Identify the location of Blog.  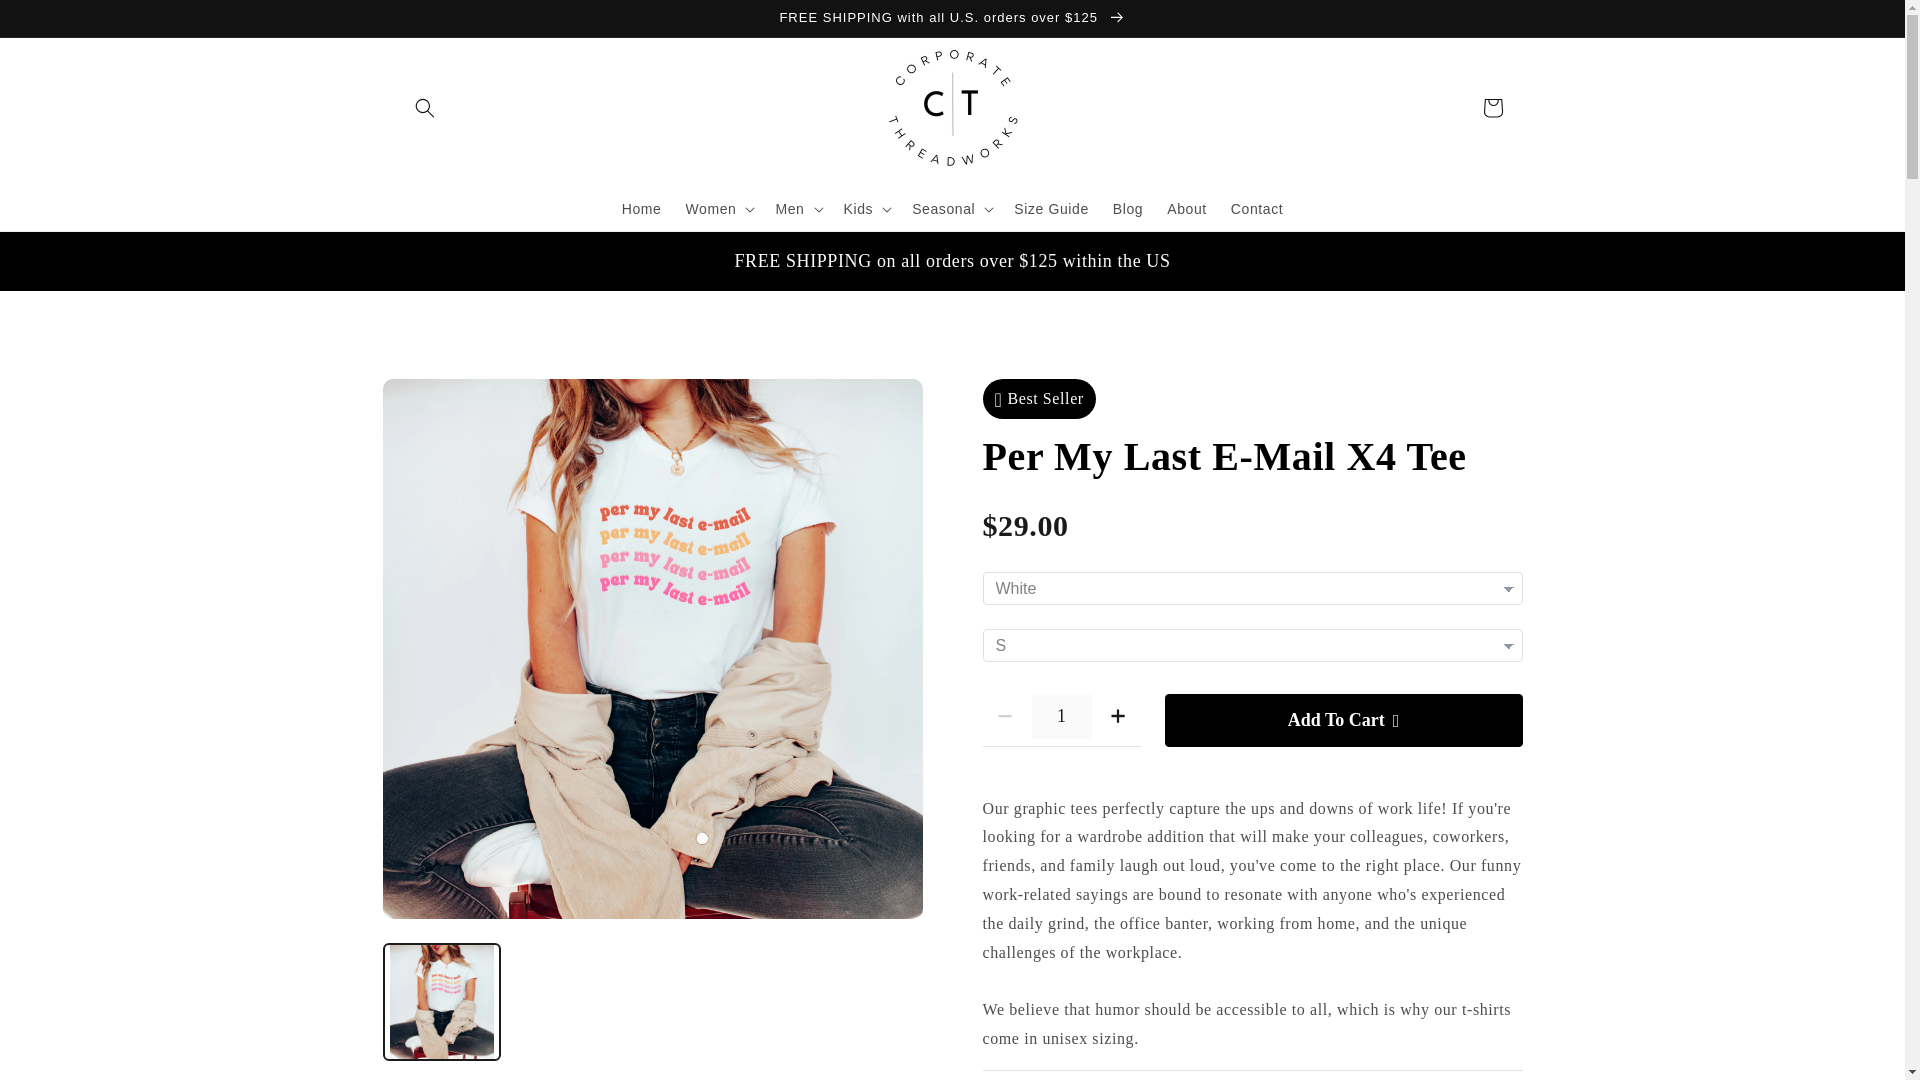
(1128, 208).